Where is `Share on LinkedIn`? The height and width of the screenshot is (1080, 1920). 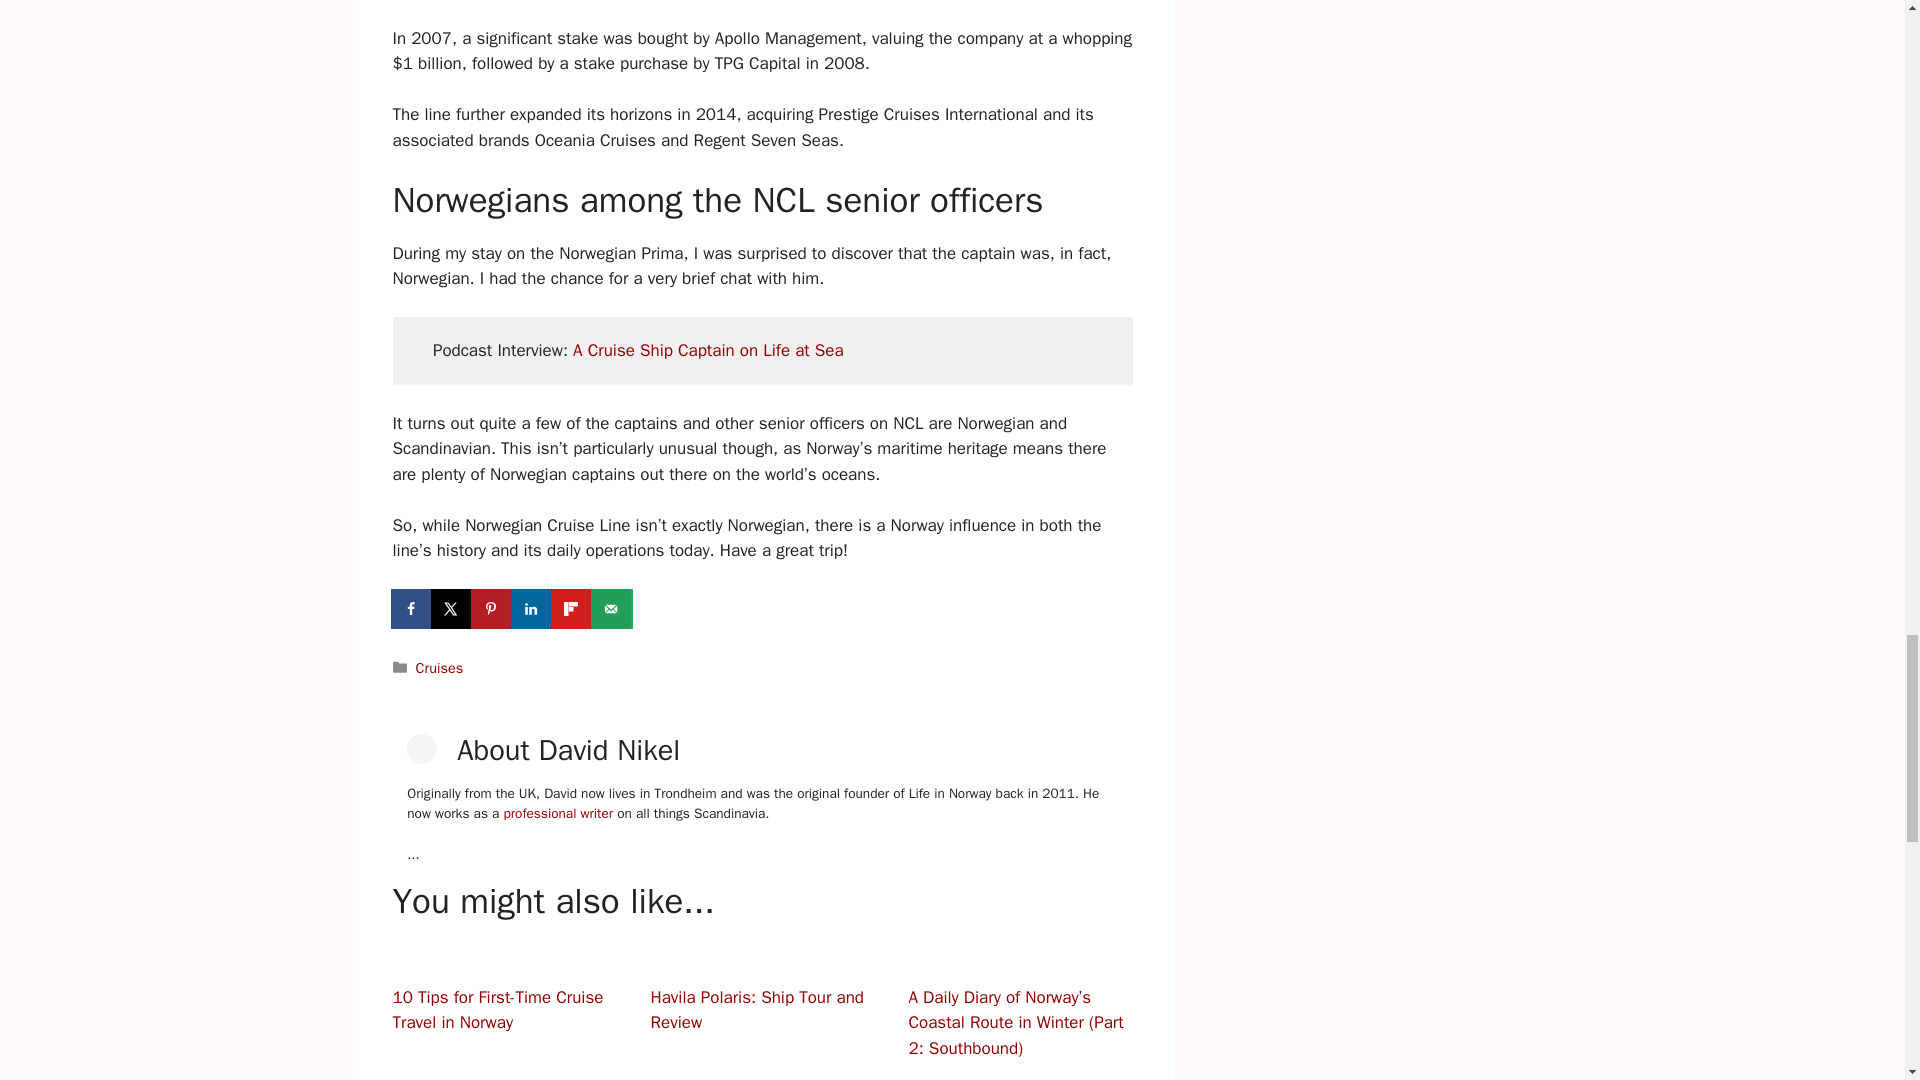 Share on LinkedIn is located at coordinates (532, 608).